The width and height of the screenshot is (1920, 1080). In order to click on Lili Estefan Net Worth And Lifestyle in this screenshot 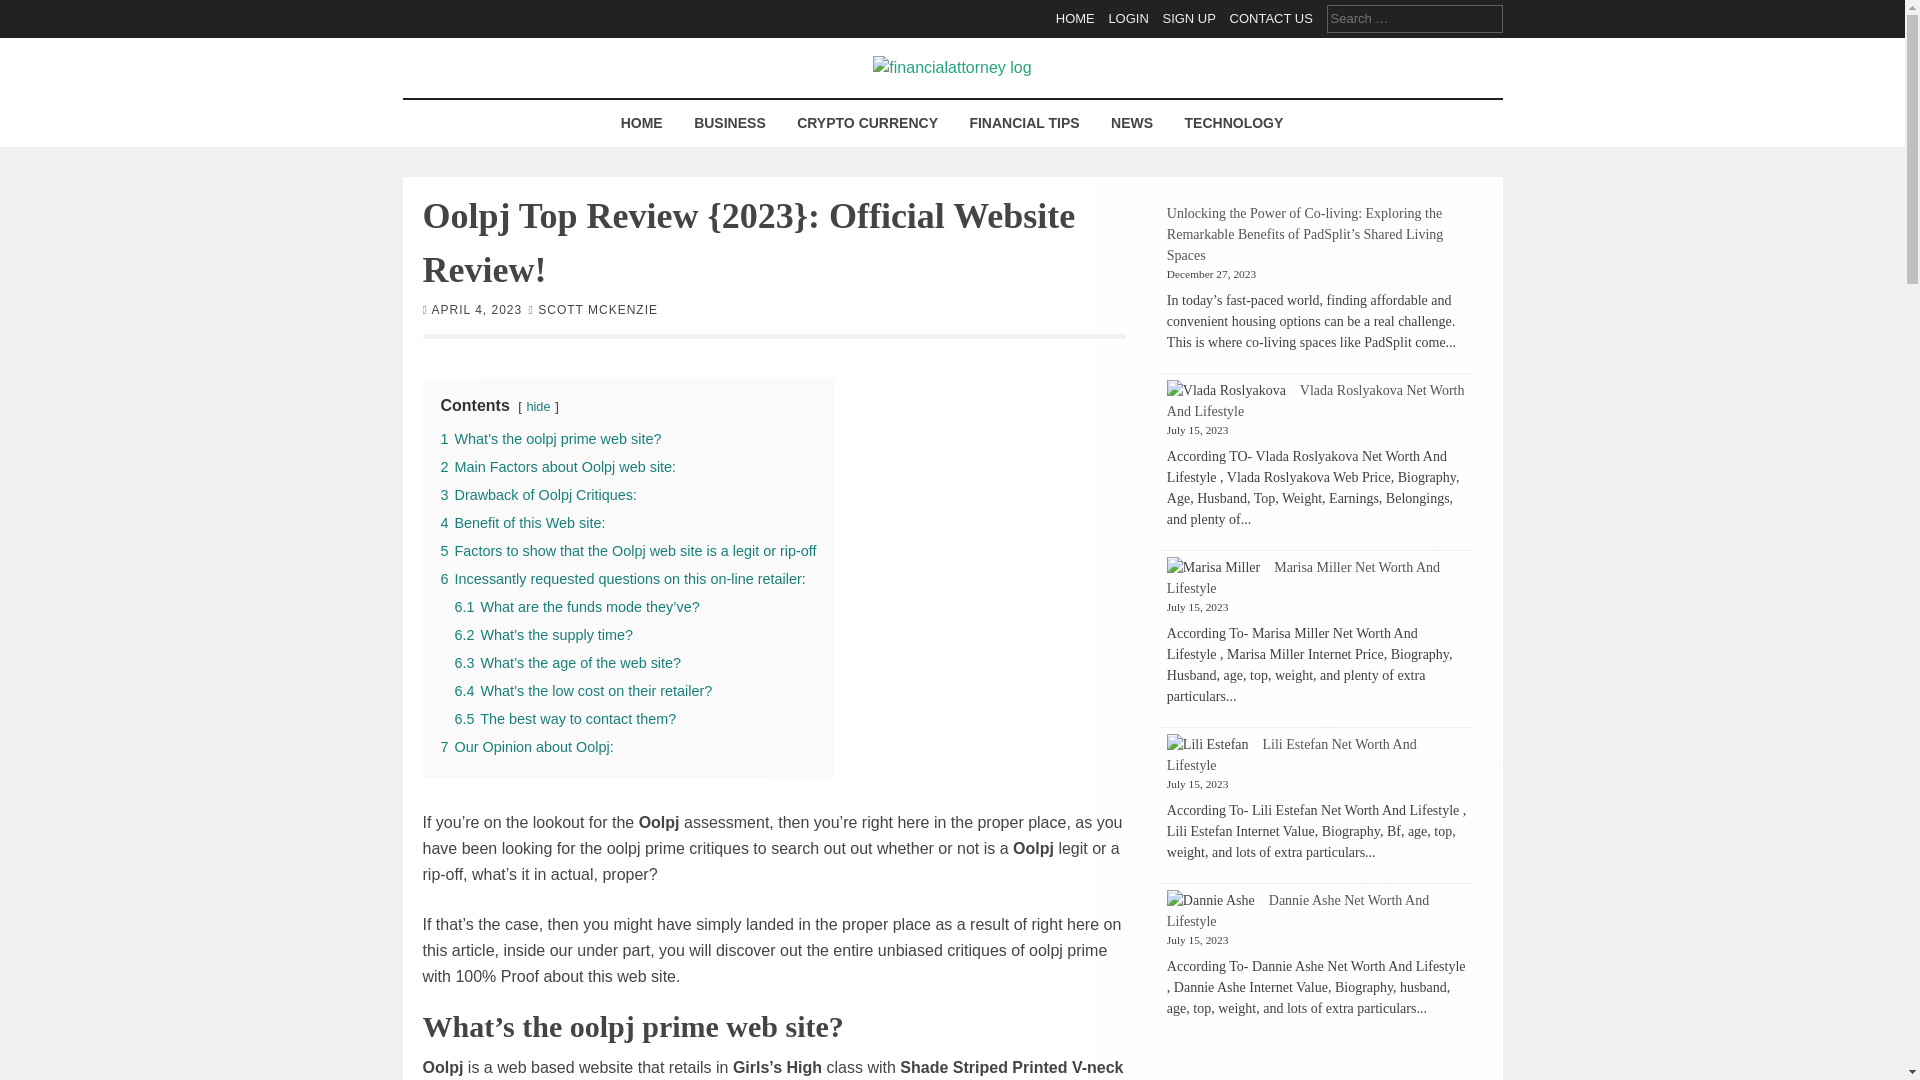, I will do `click(1292, 754)`.